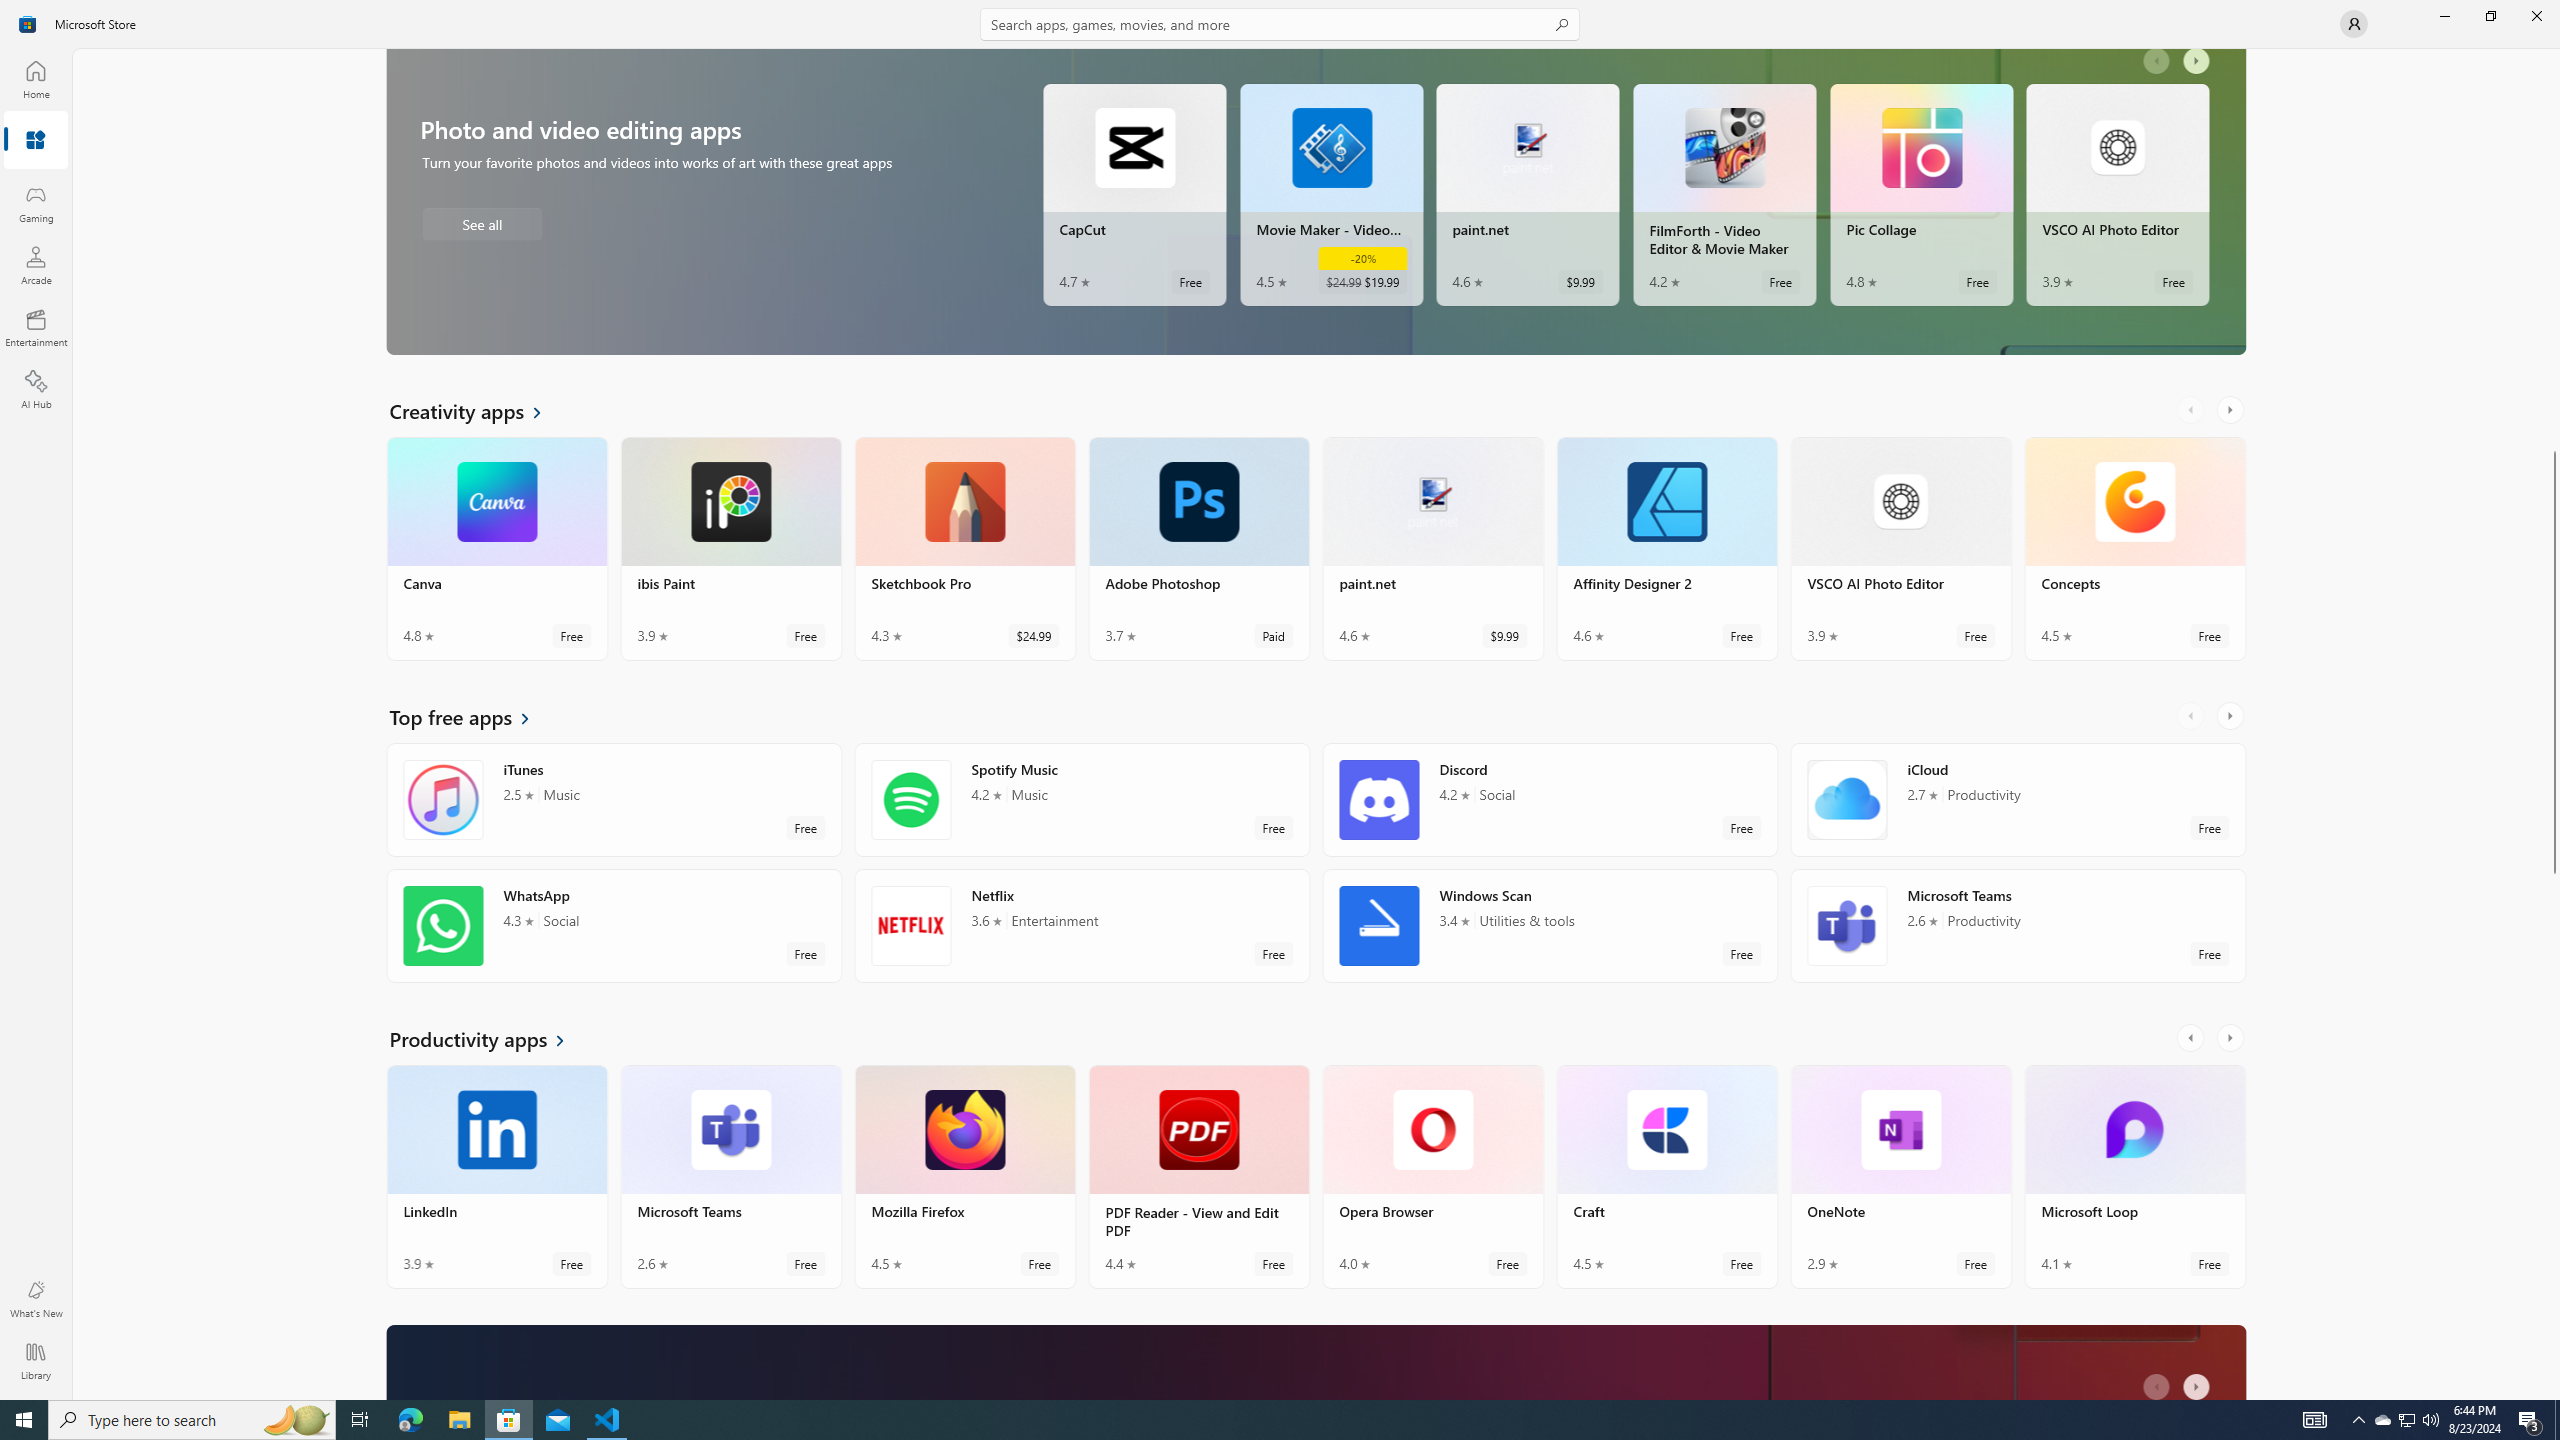 Image resolution: width=2560 pixels, height=1440 pixels. Describe the element at coordinates (36, 389) in the screenshot. I see `AI Hub` at that location.